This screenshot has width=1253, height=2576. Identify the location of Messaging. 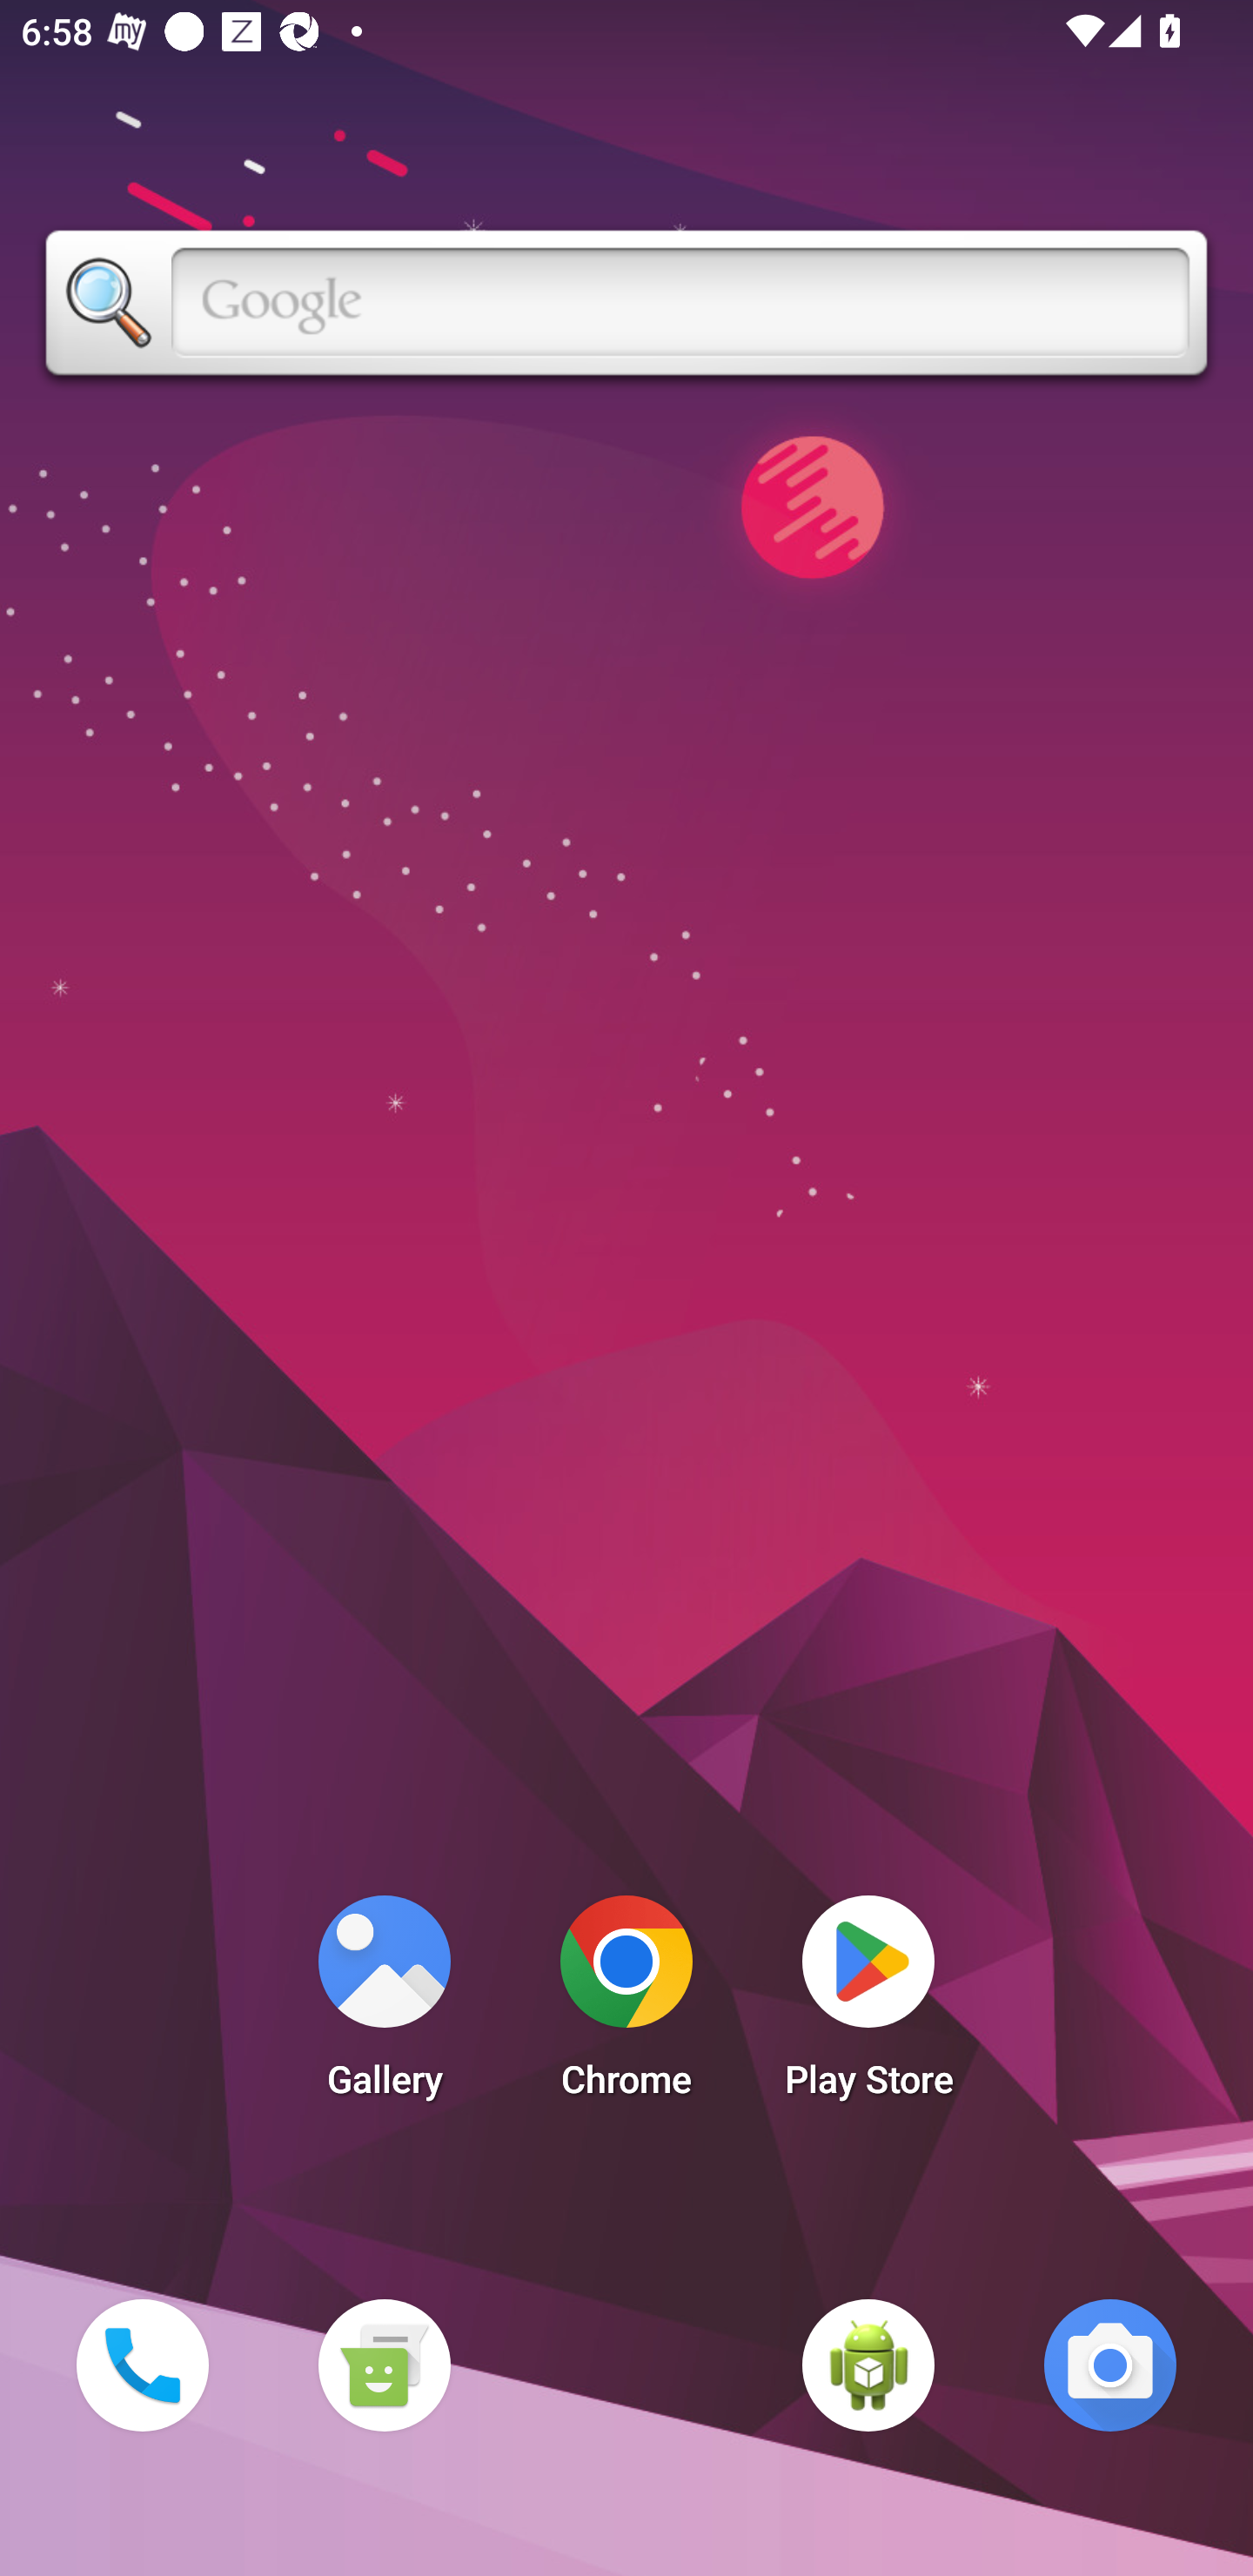
(384, 2365).